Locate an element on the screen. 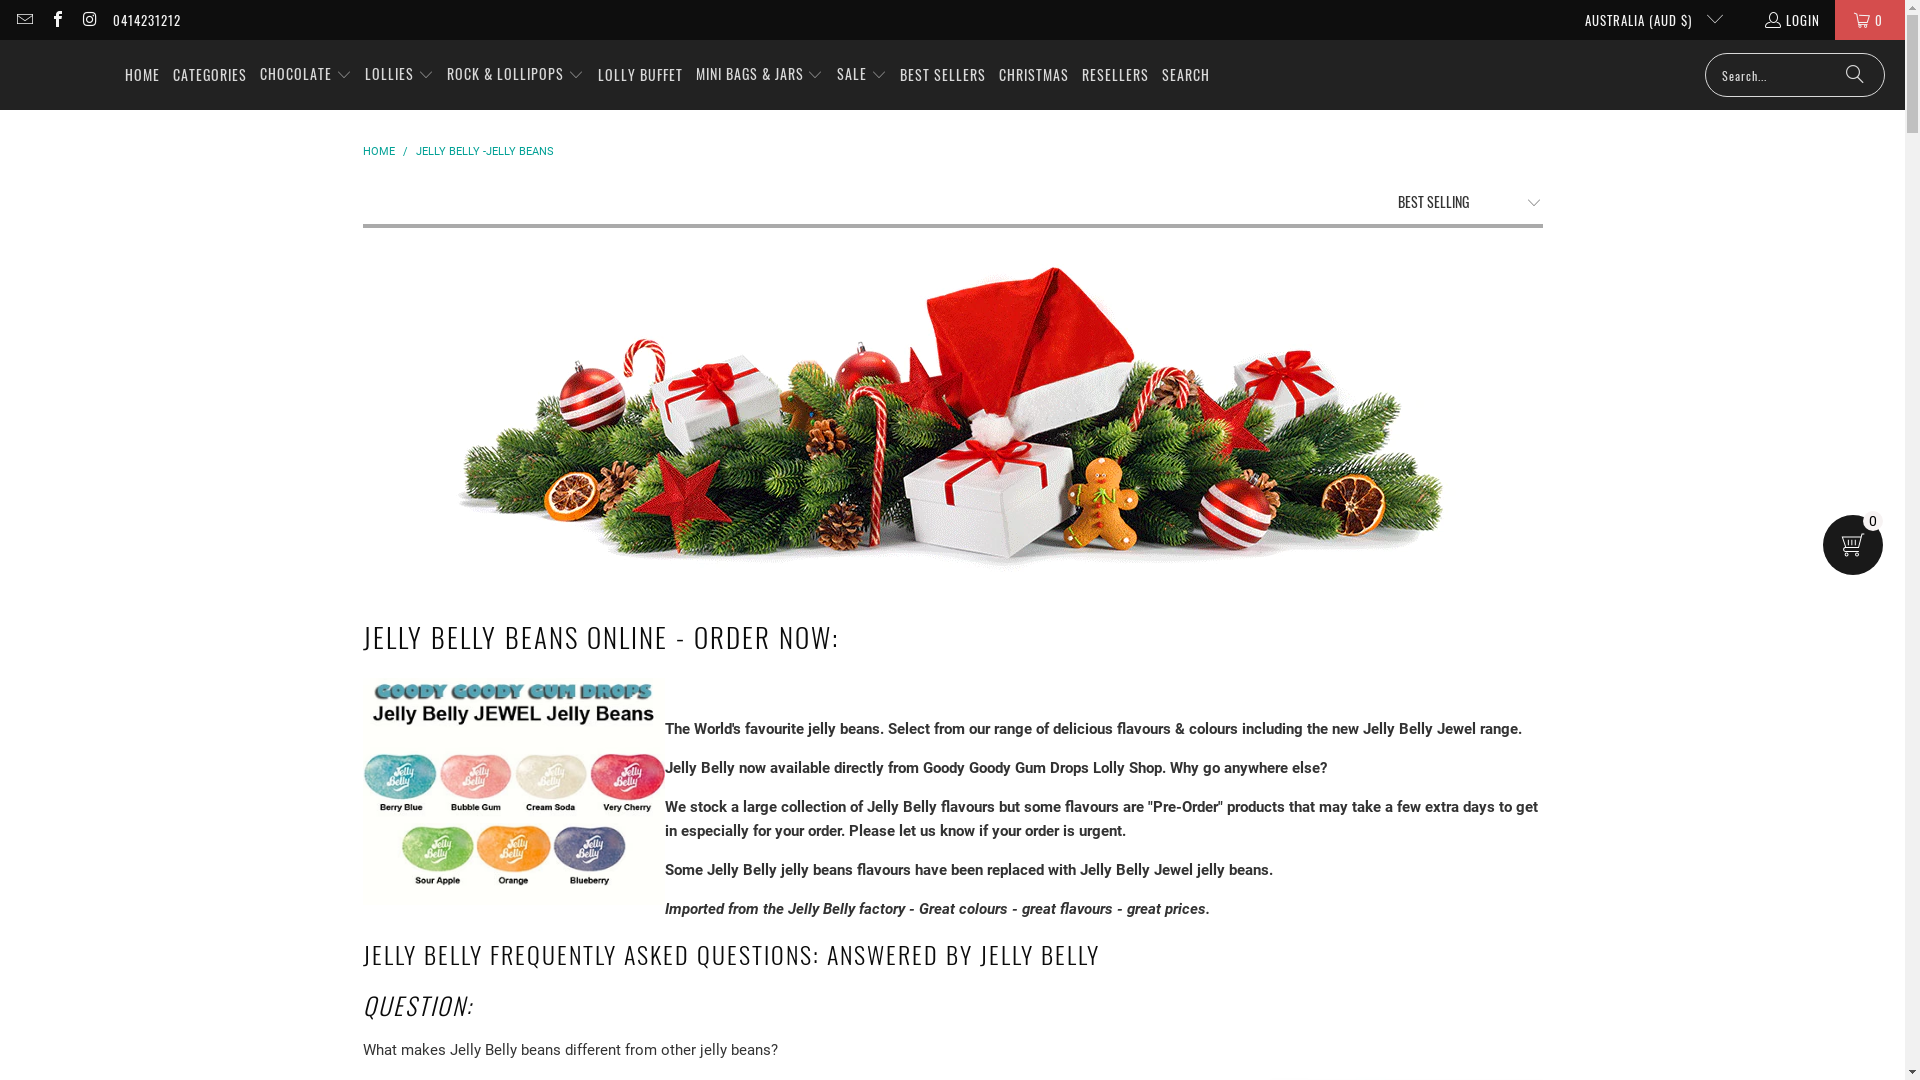  JELLY BELLY -JELLY BEANS is located at coordinates (485, 152).